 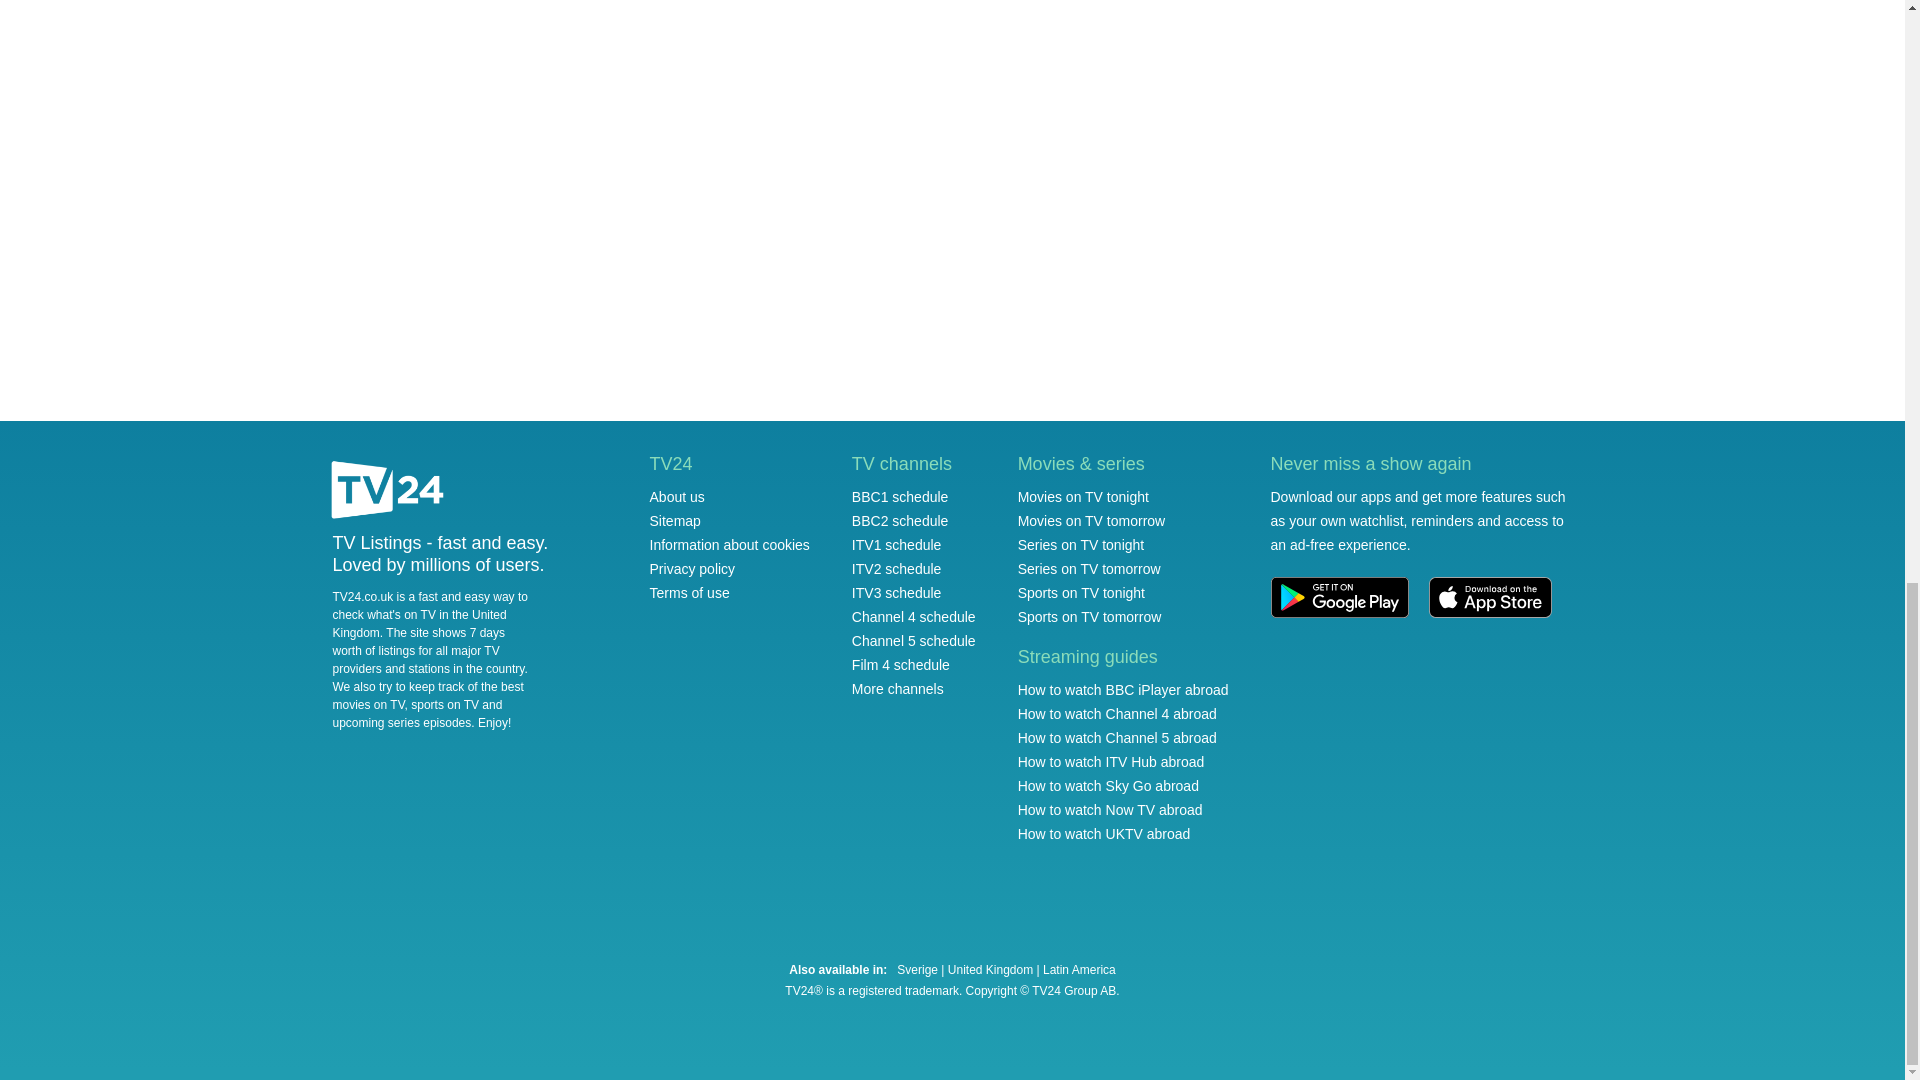 What do you see at coordinates (900, 521) in the screenshot?
I see `BBC2 schedule` at bounding box center [900, 521].